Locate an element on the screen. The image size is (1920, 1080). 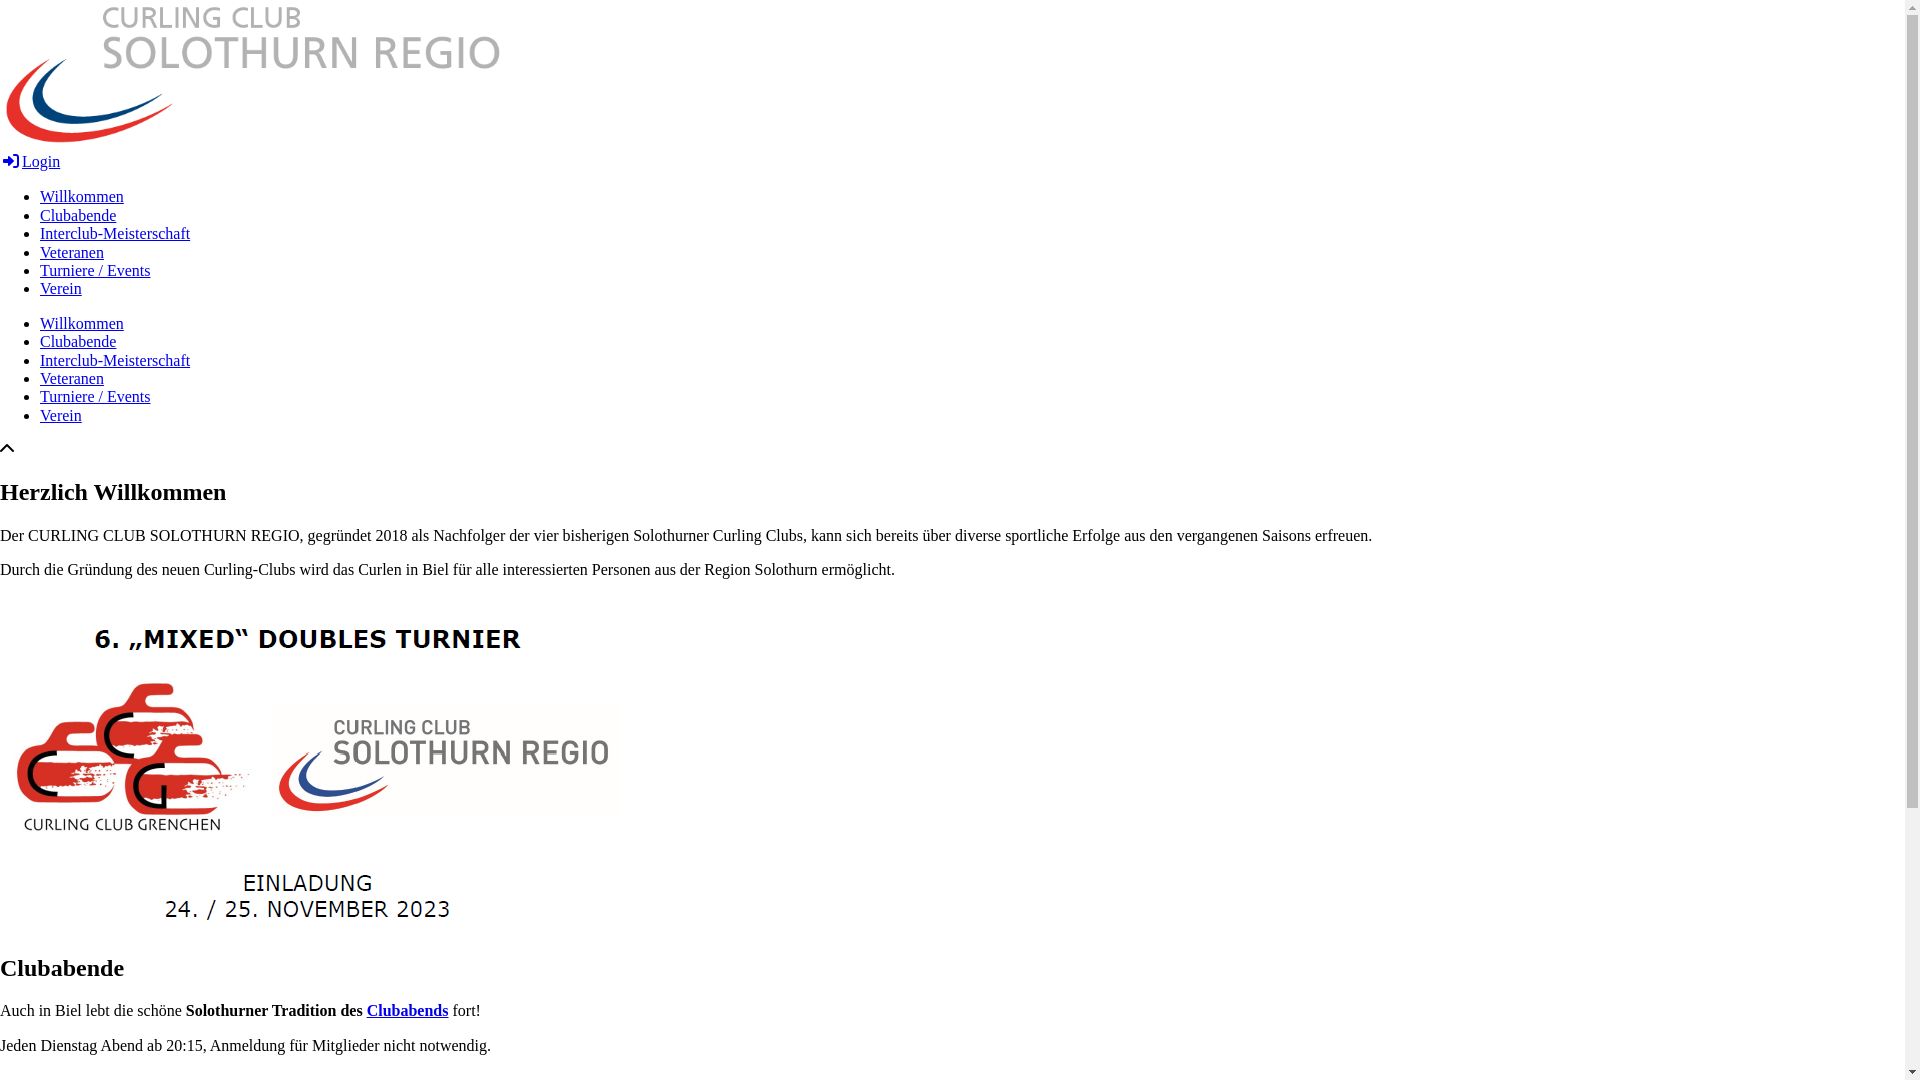
Verein is located at coordinates (61, 288).